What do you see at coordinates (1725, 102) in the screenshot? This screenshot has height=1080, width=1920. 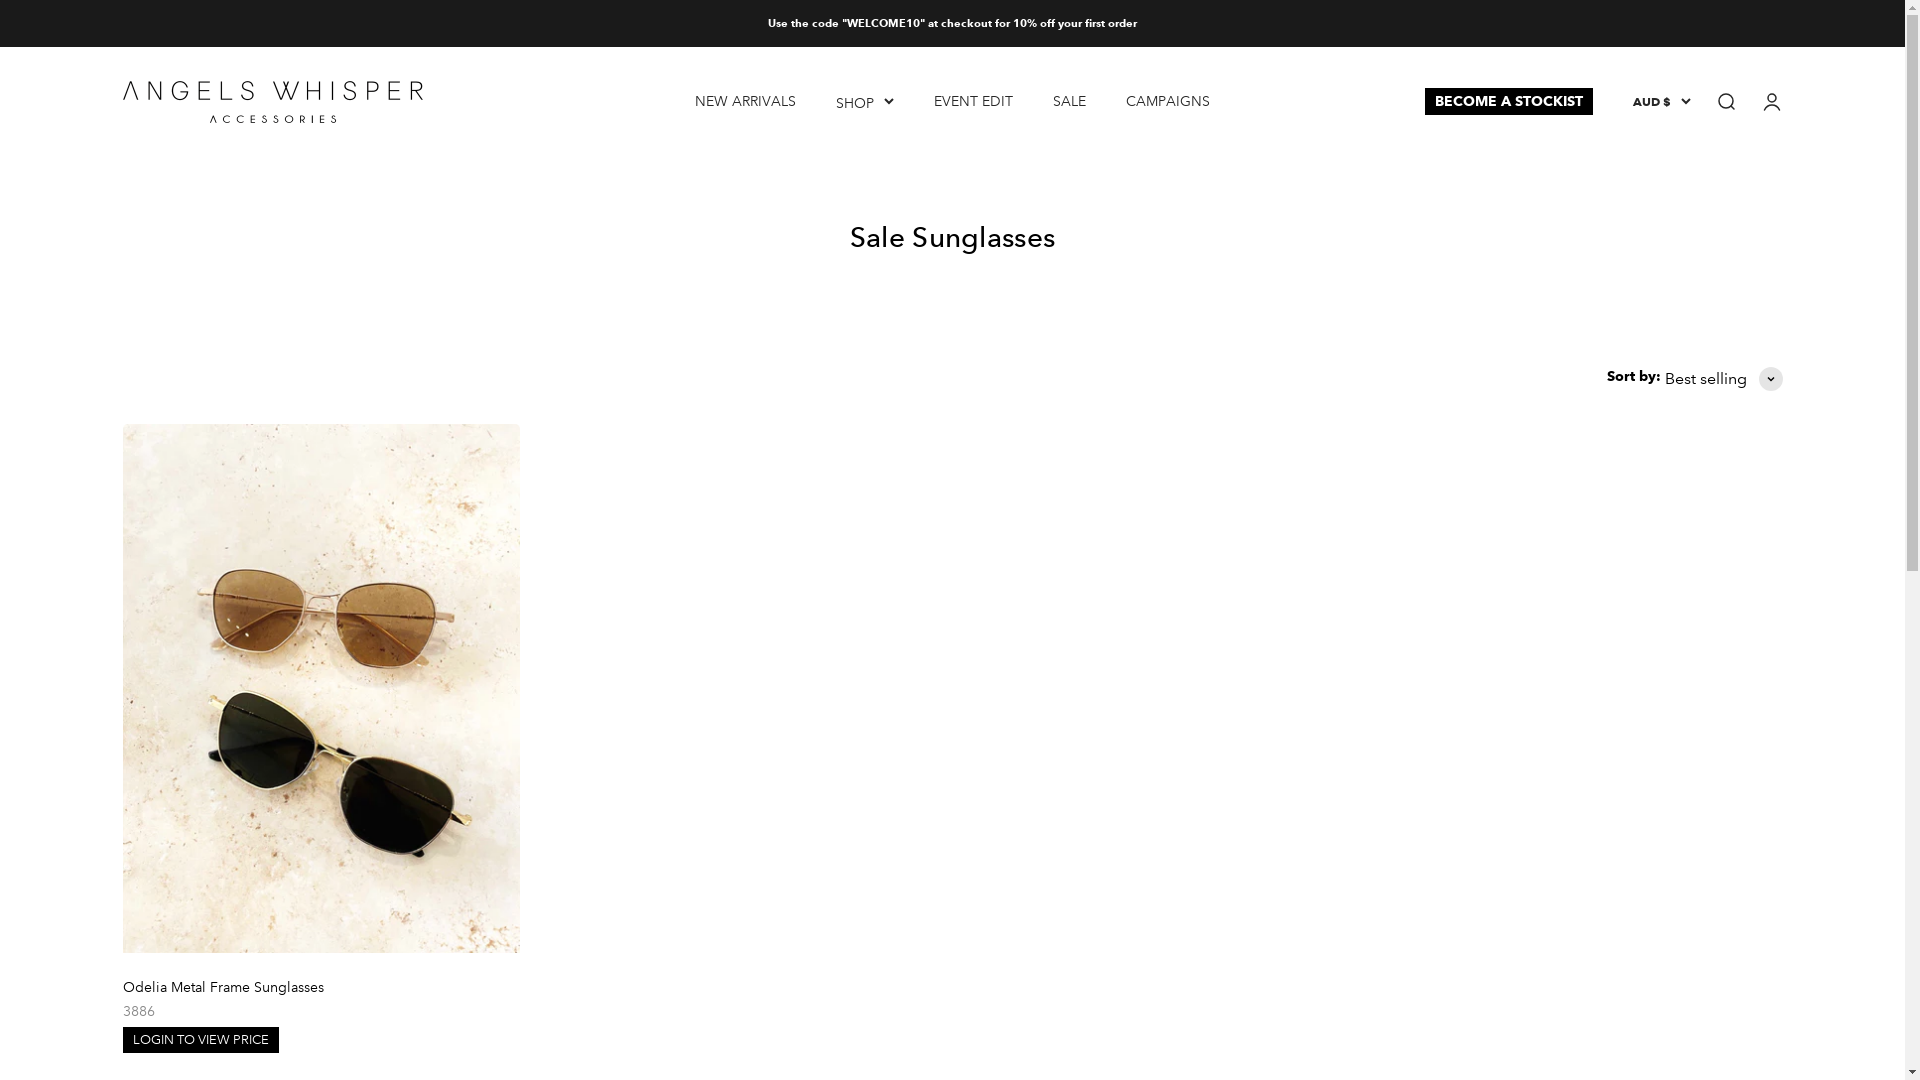 I see `Open search` at bounding box center [1725, 102].